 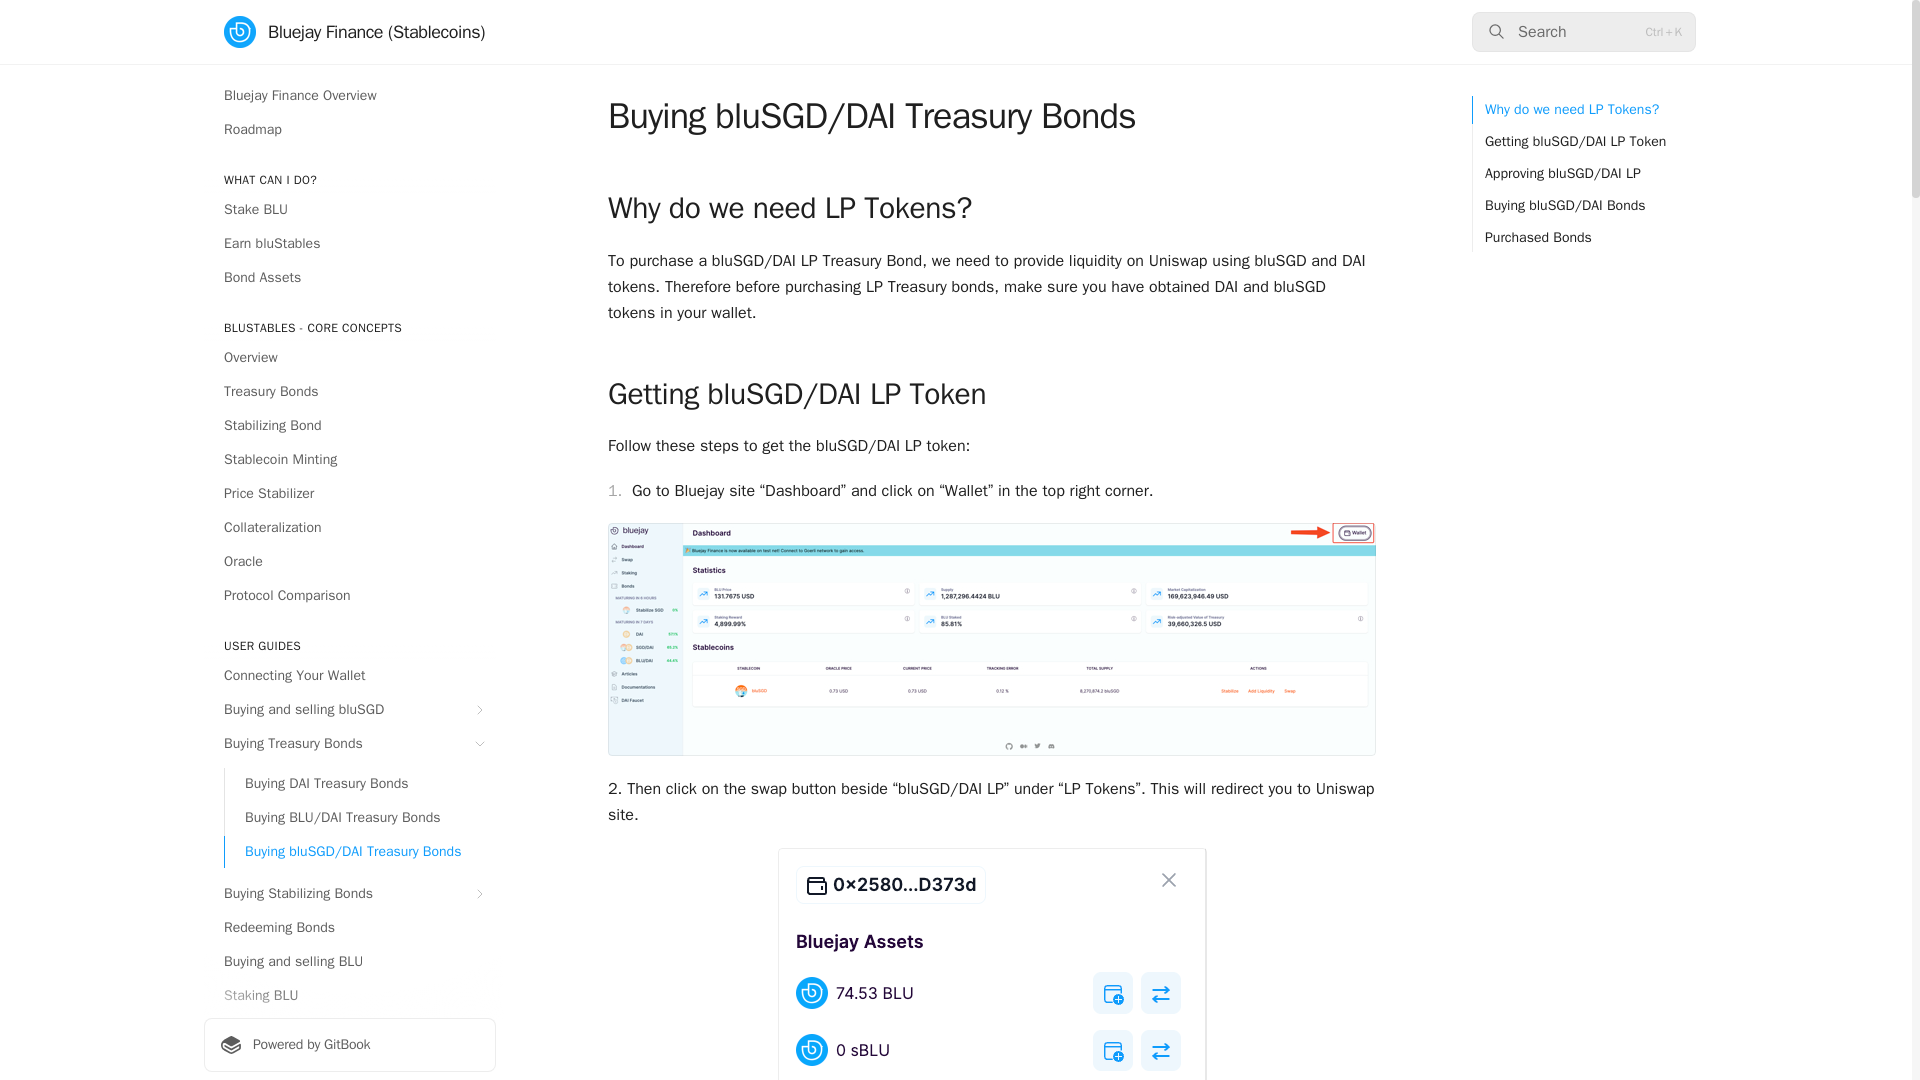 What do you see at coordinates (349, 894) in the screenshot?
I see `Buying Stabilizing Bonds` at bounding box center [349, 894].